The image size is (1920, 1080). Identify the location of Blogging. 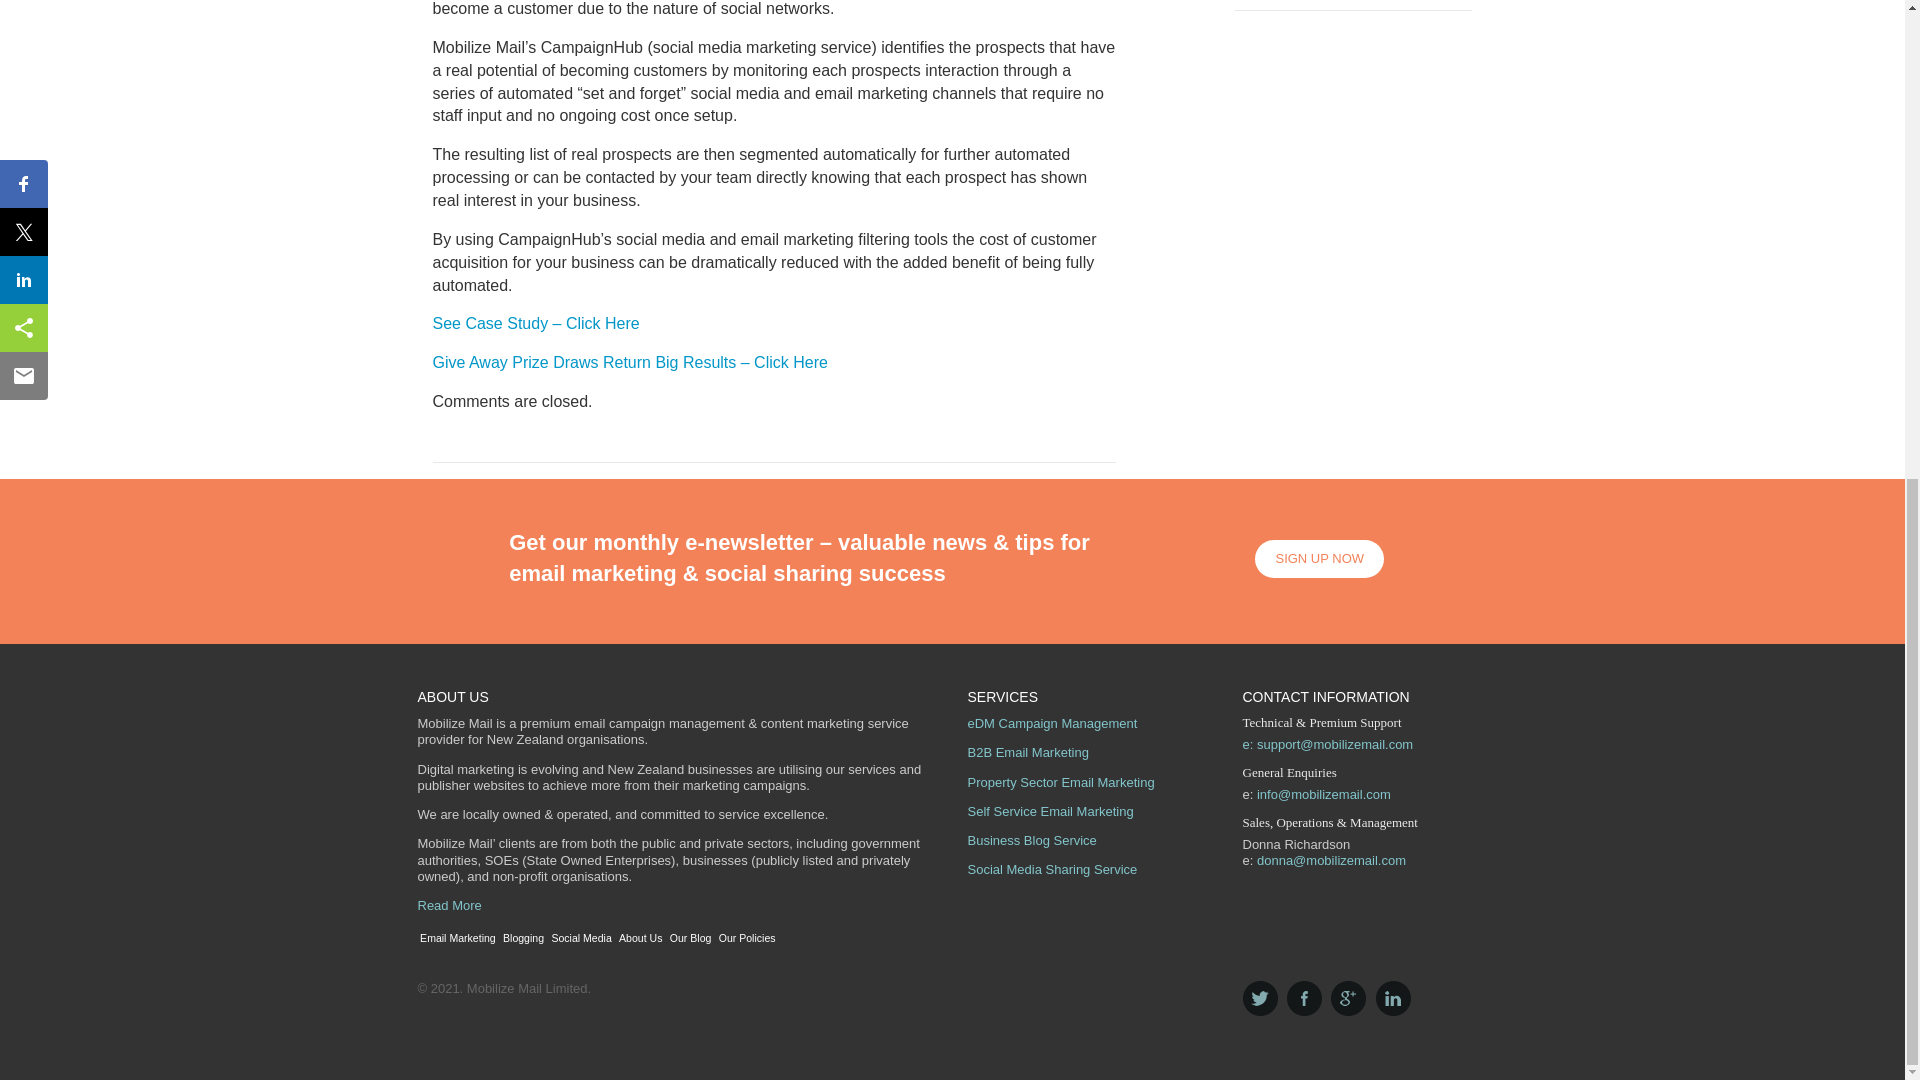
(524, 938).